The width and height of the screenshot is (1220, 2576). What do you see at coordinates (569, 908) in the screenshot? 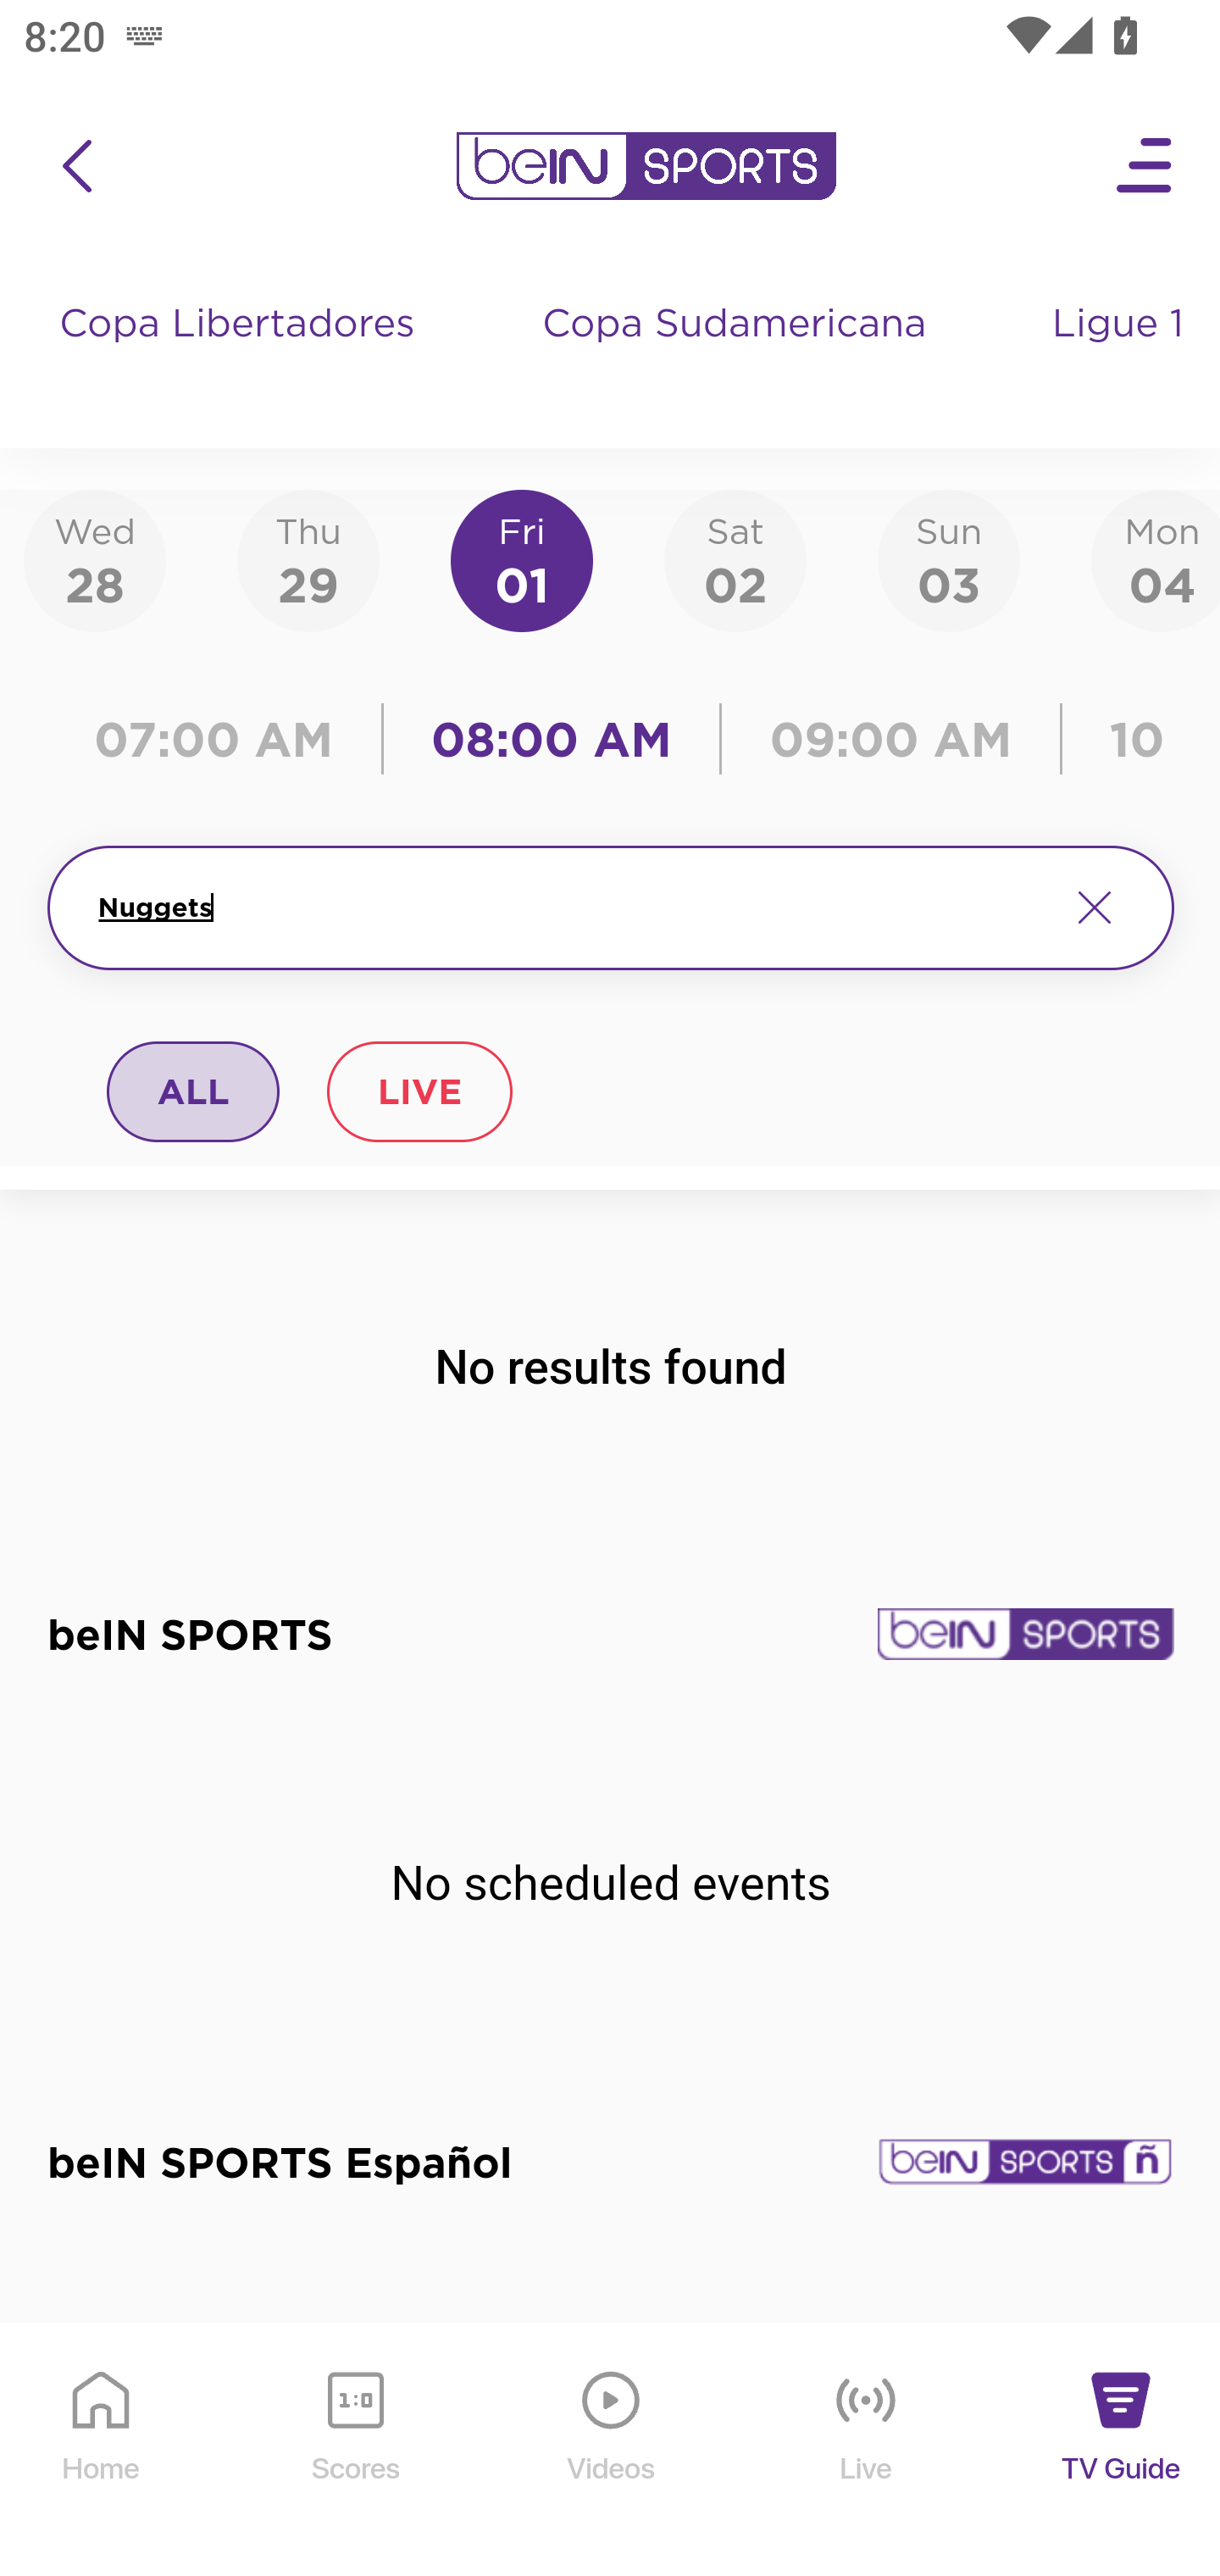
I see `Nuggets` at bounding box center [569, 908].